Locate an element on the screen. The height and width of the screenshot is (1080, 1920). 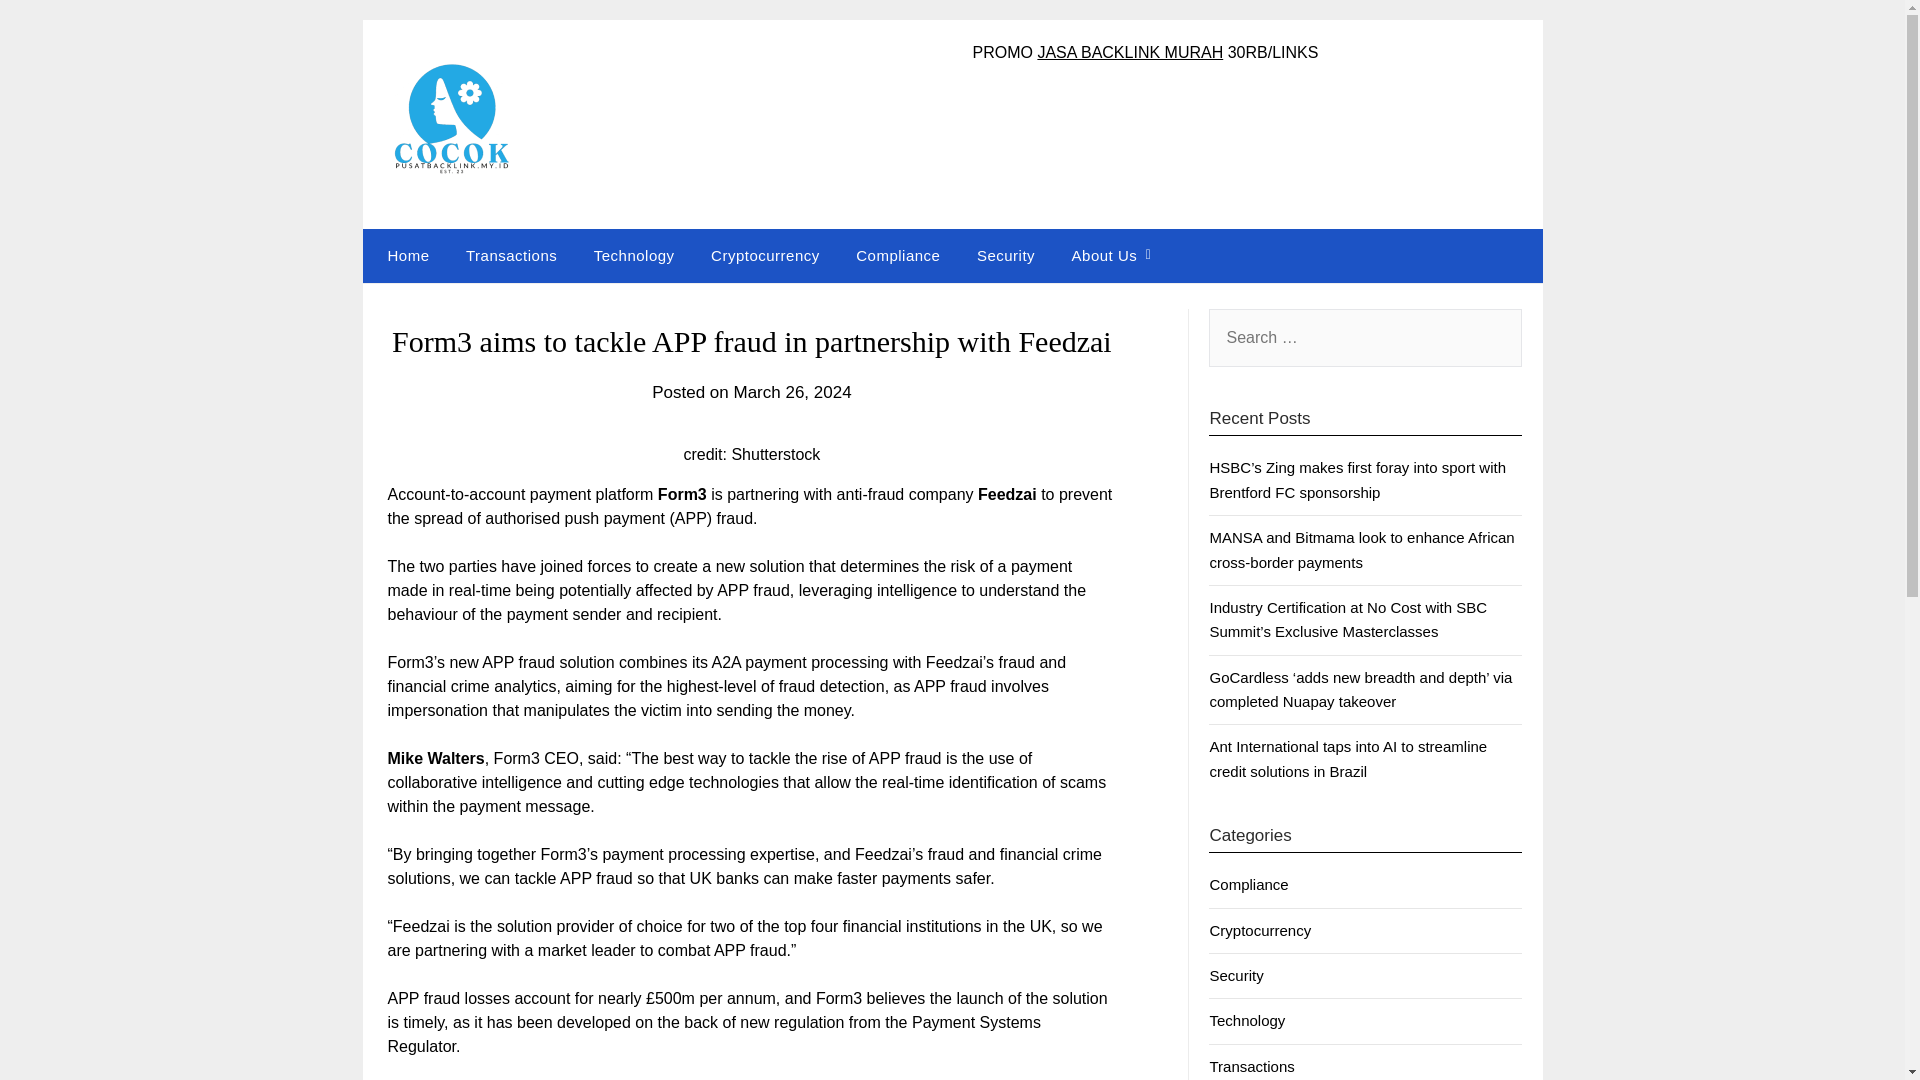
Cryptocurrency is located at coordinates (1260, 930).